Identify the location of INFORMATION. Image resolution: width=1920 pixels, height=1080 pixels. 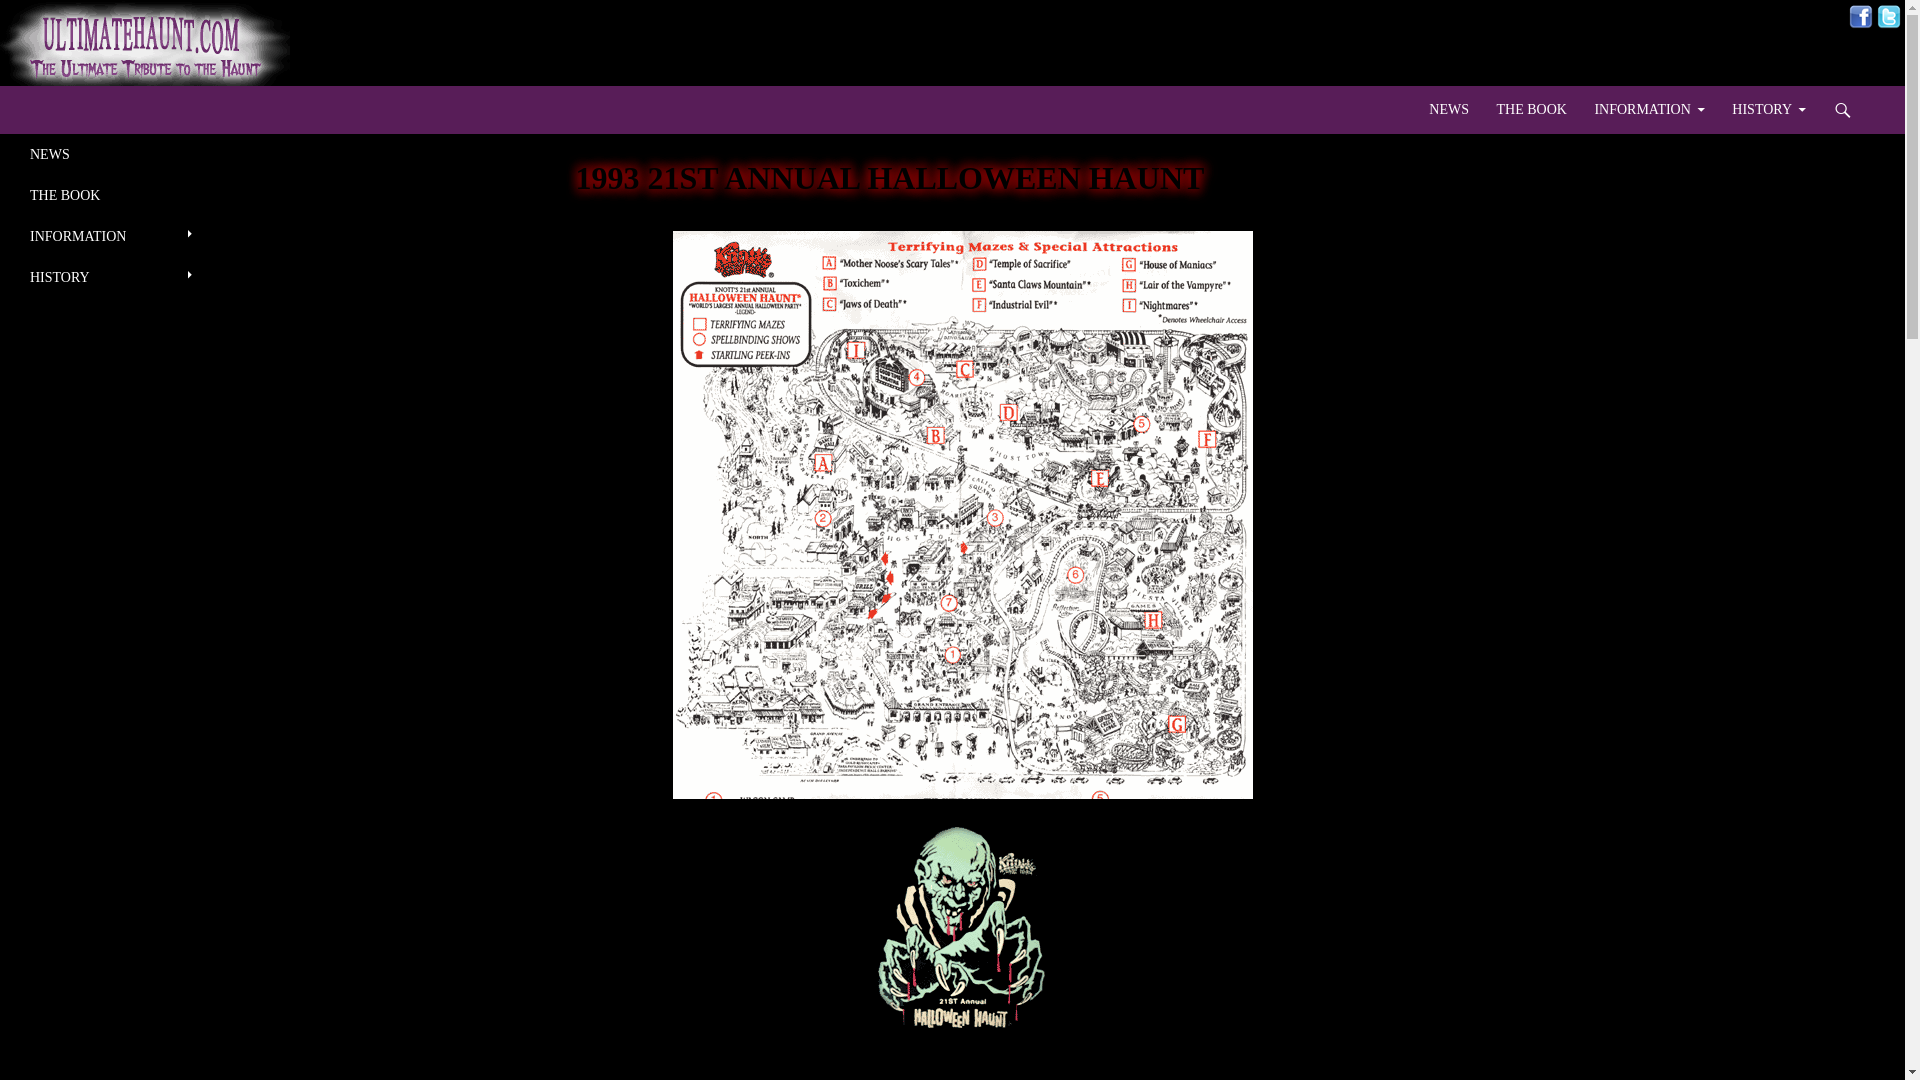
(1649, 110).